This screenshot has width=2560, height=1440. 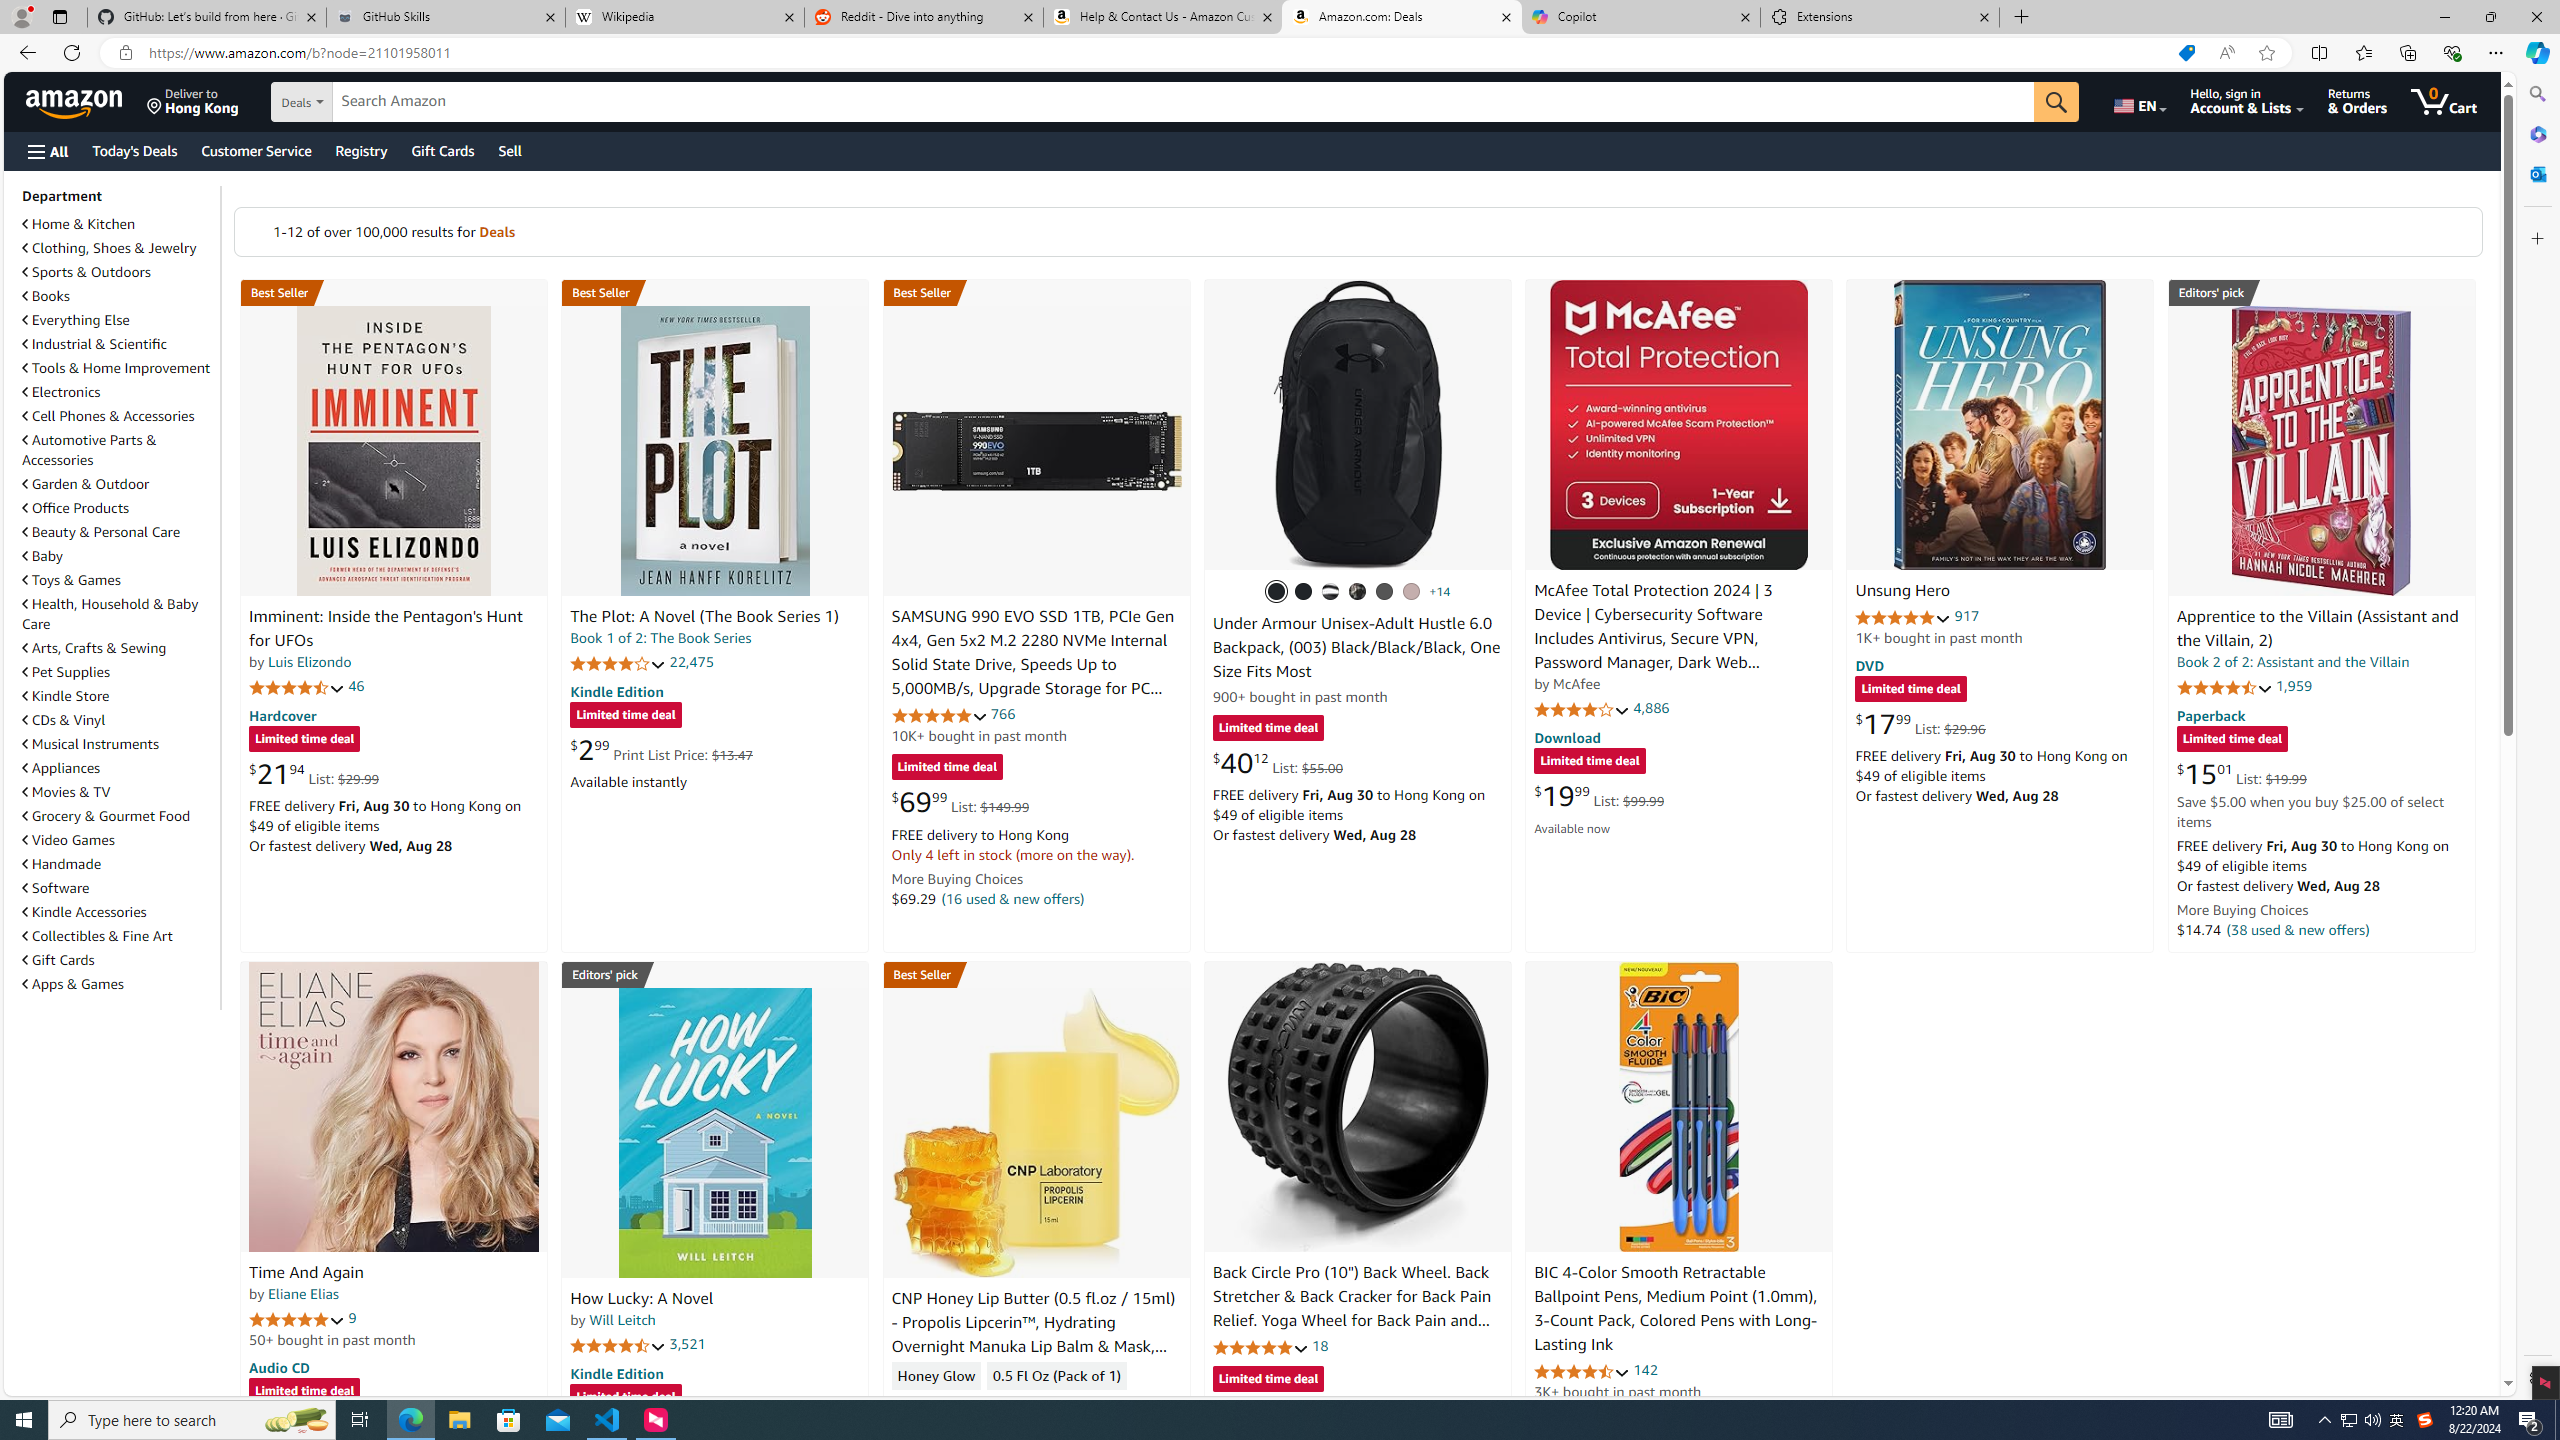 I want to click on Electronics, so click(x=119, y=391).